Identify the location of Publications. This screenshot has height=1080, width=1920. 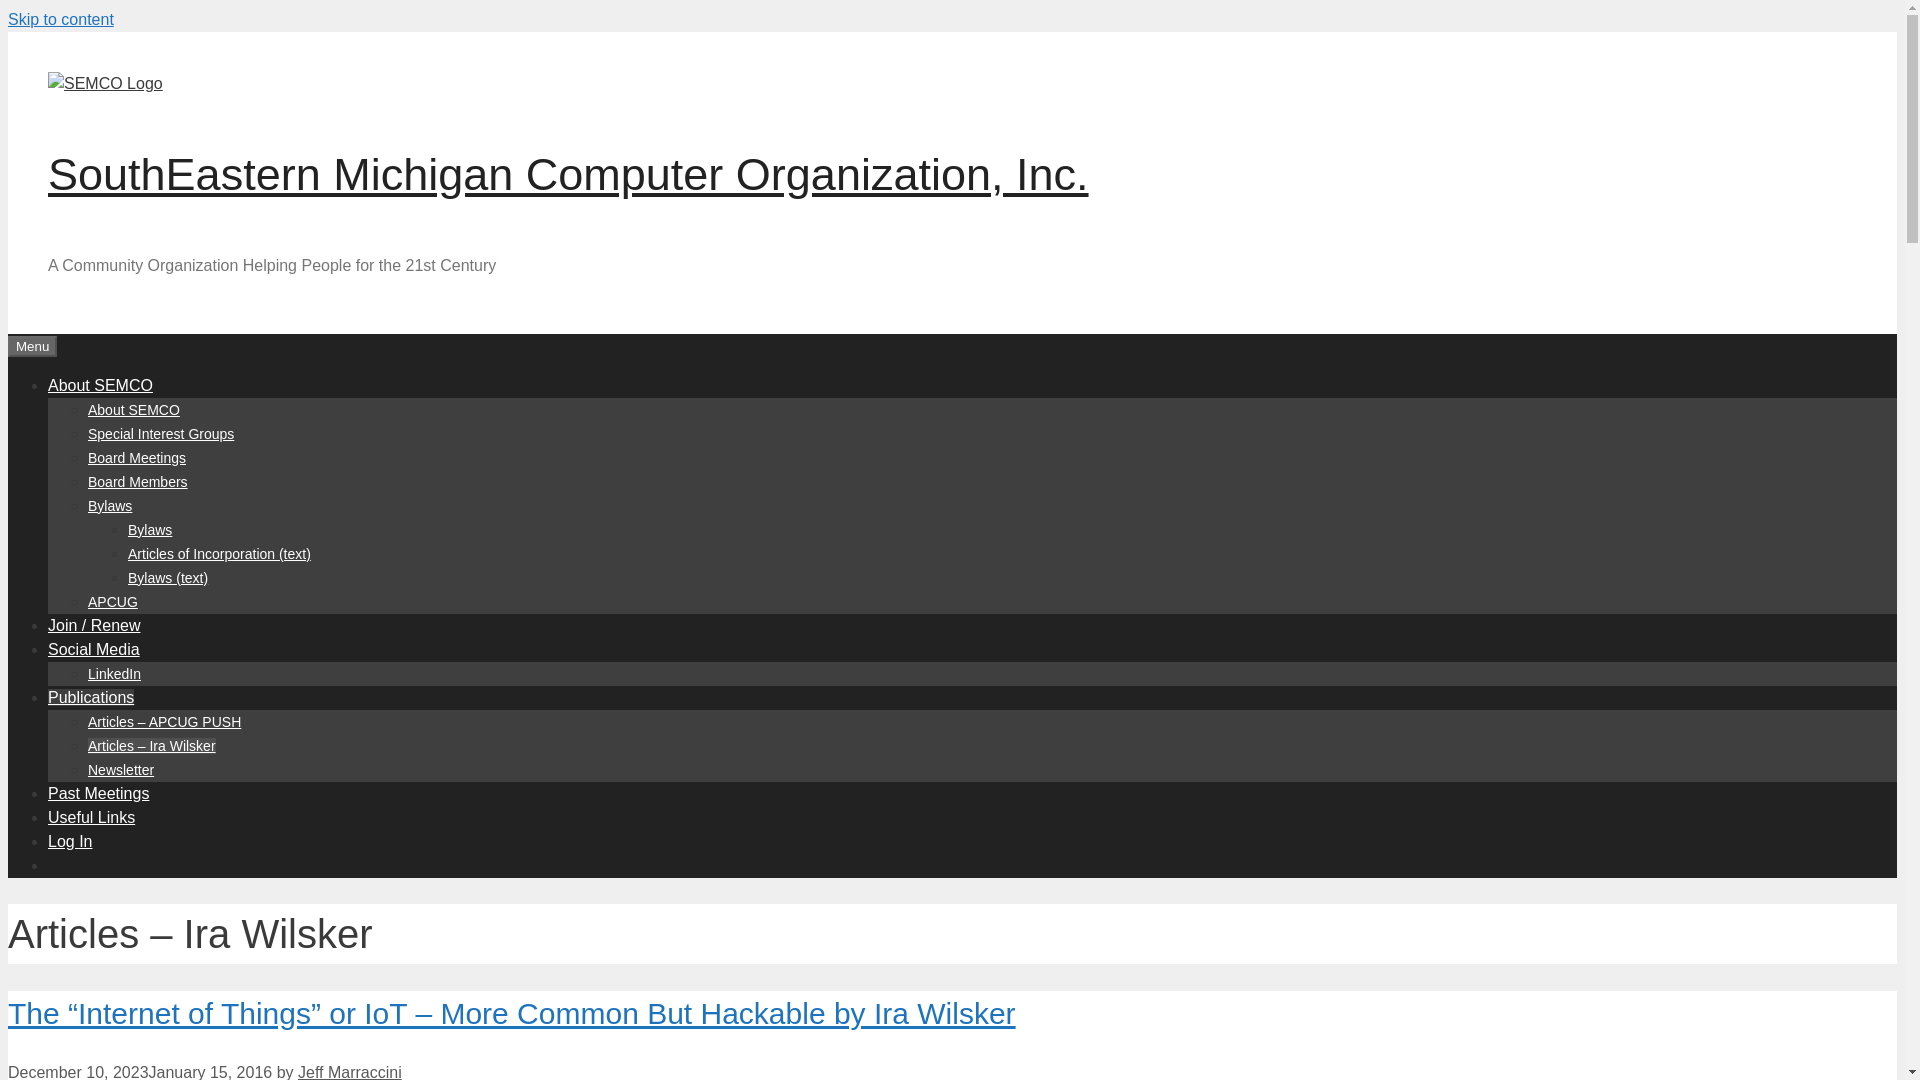
(91, 696).